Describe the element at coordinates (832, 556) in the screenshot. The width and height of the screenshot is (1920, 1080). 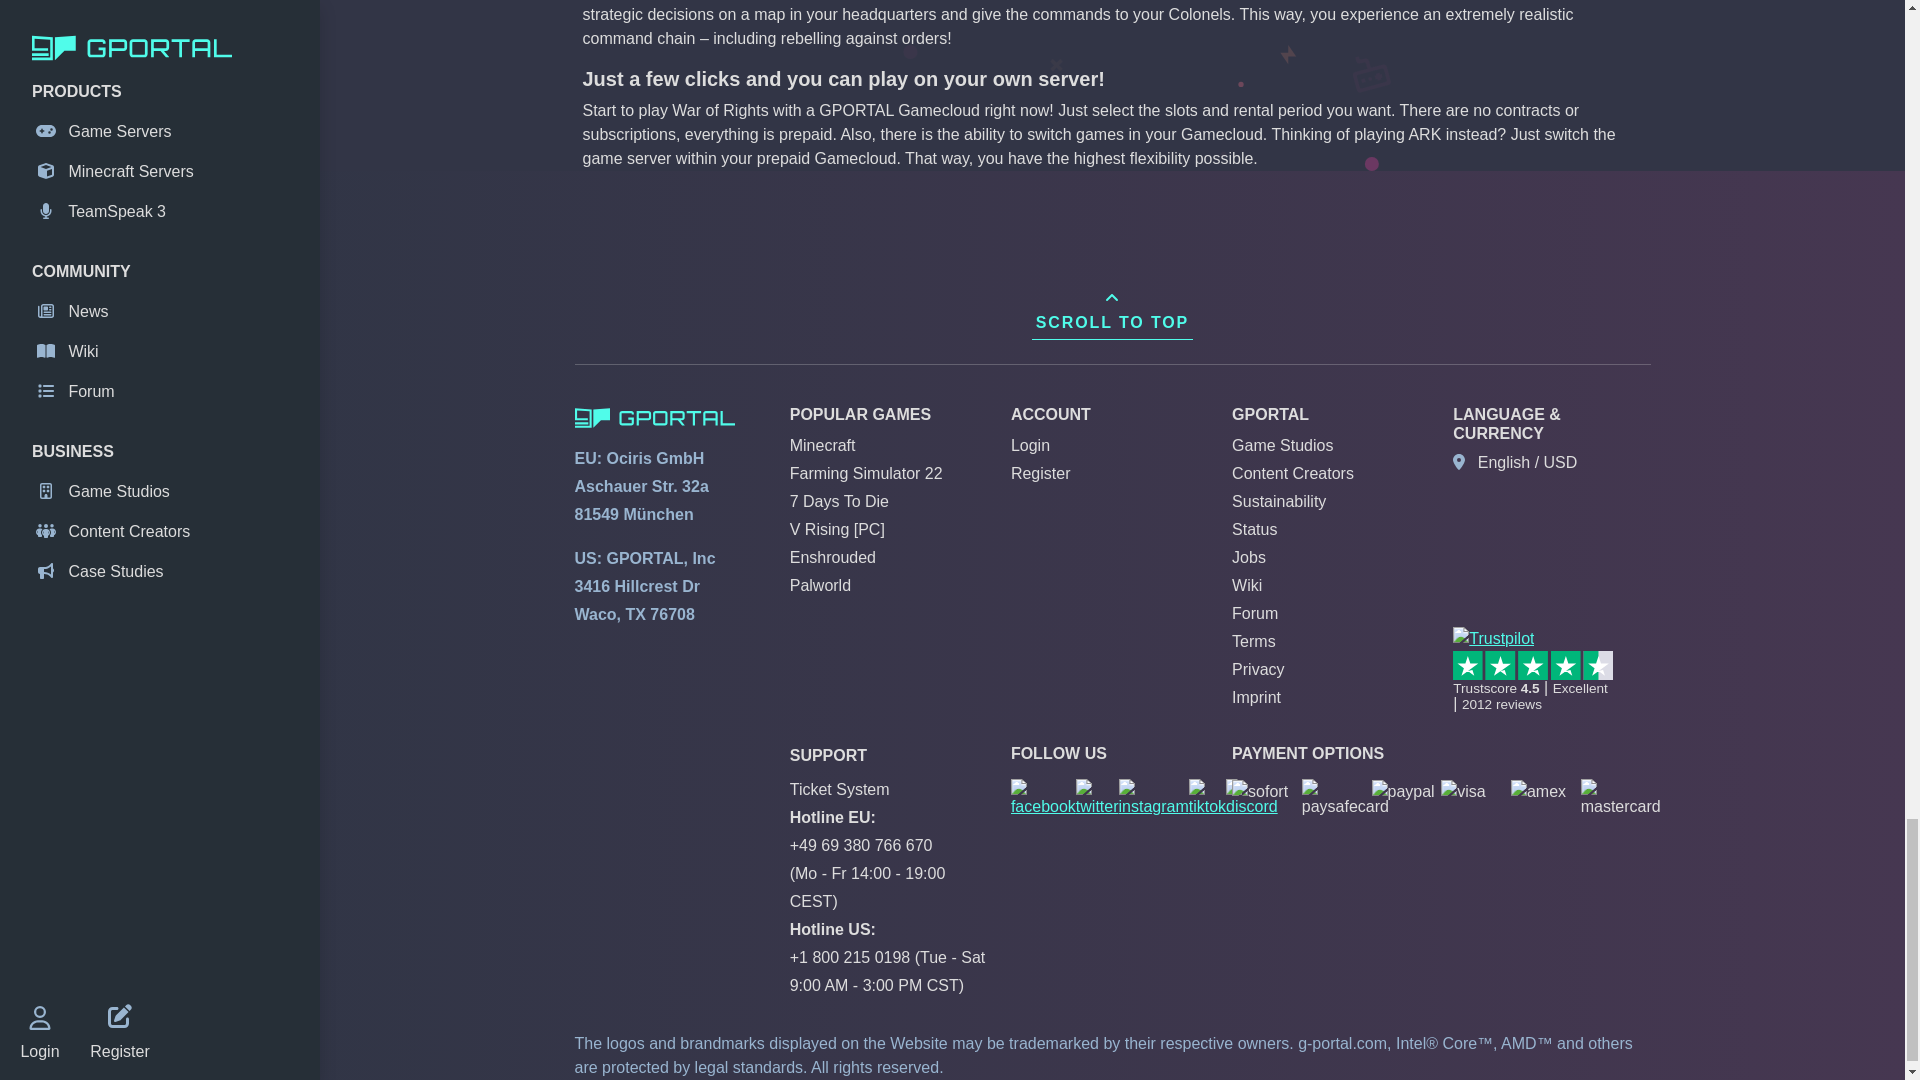
I see `Enshrouded` at that location.